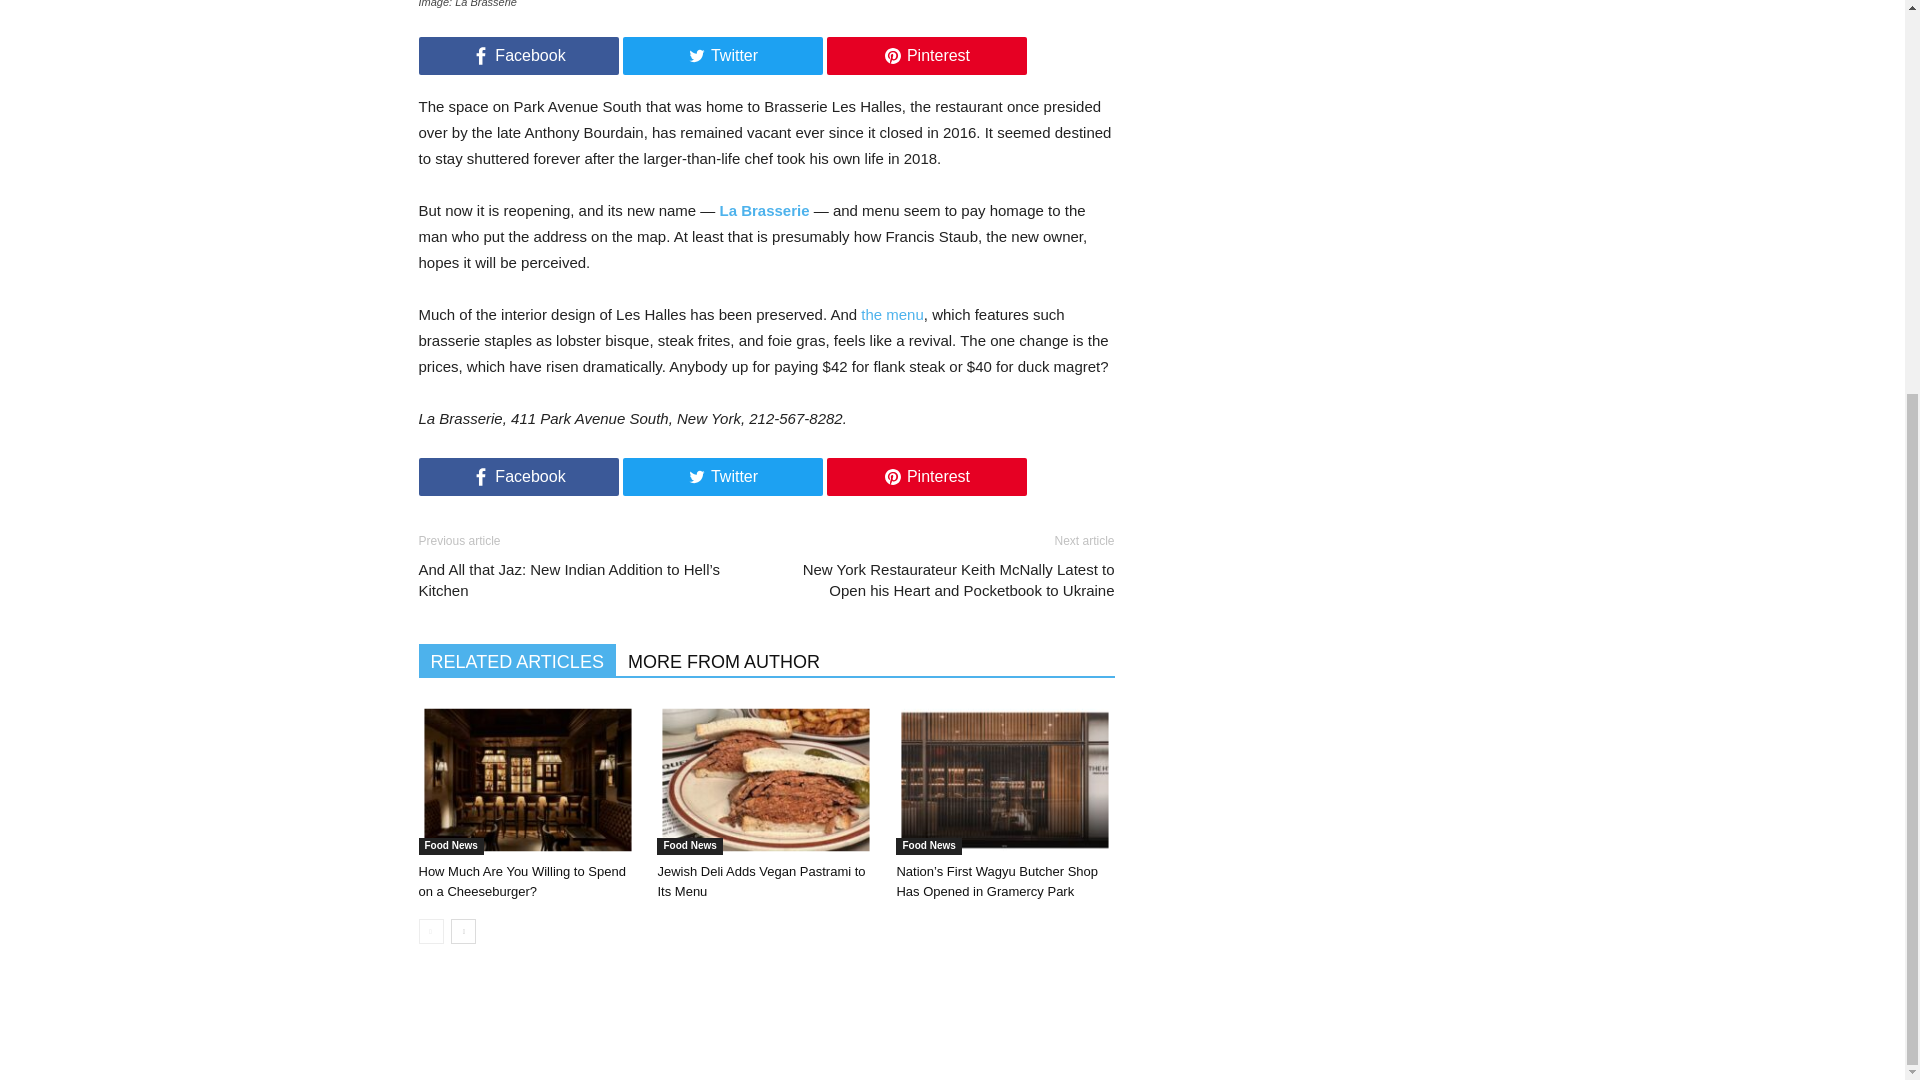 The height and width of the screenshot is (1080, 1920). Describe the element at coordinates (765, 210) in the screenshot. I see `La Brasserie` at that location.